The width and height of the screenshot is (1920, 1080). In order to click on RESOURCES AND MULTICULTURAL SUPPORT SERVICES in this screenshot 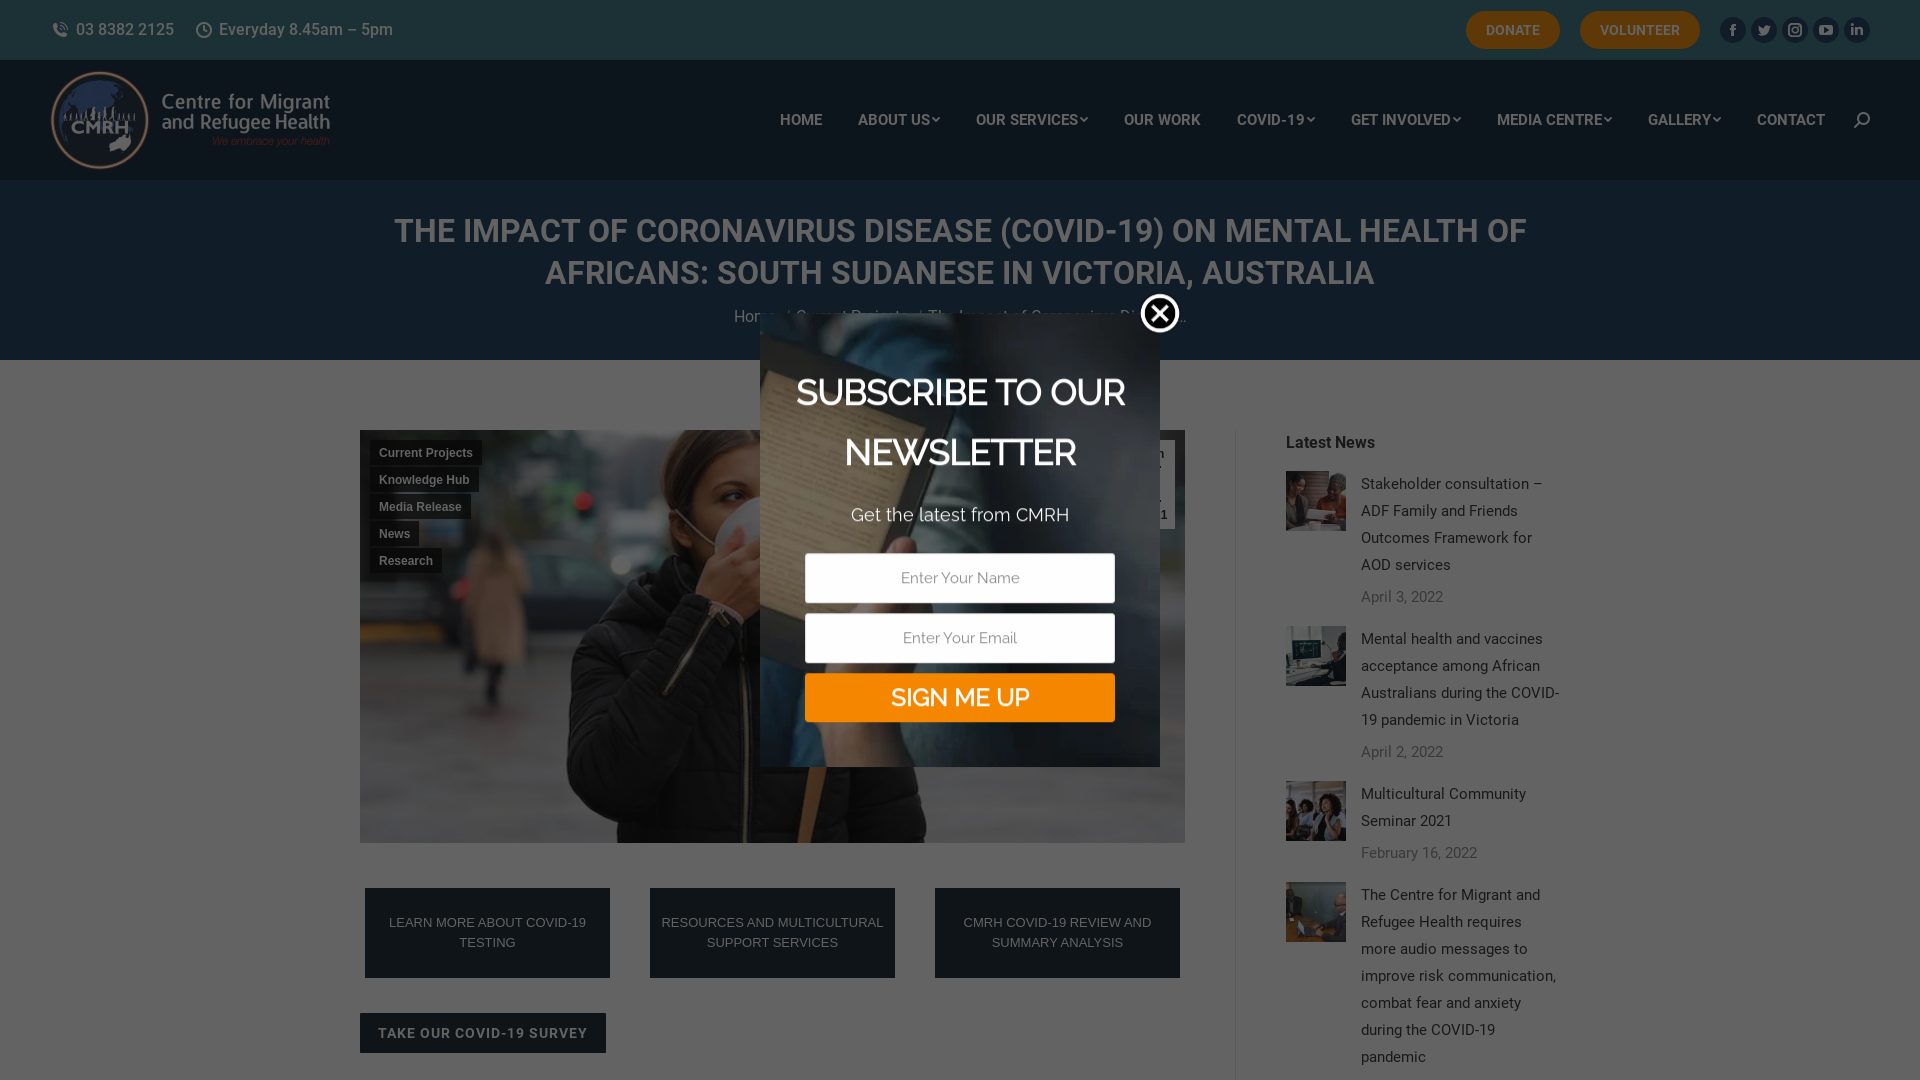, I will do `click(772, 933)`.